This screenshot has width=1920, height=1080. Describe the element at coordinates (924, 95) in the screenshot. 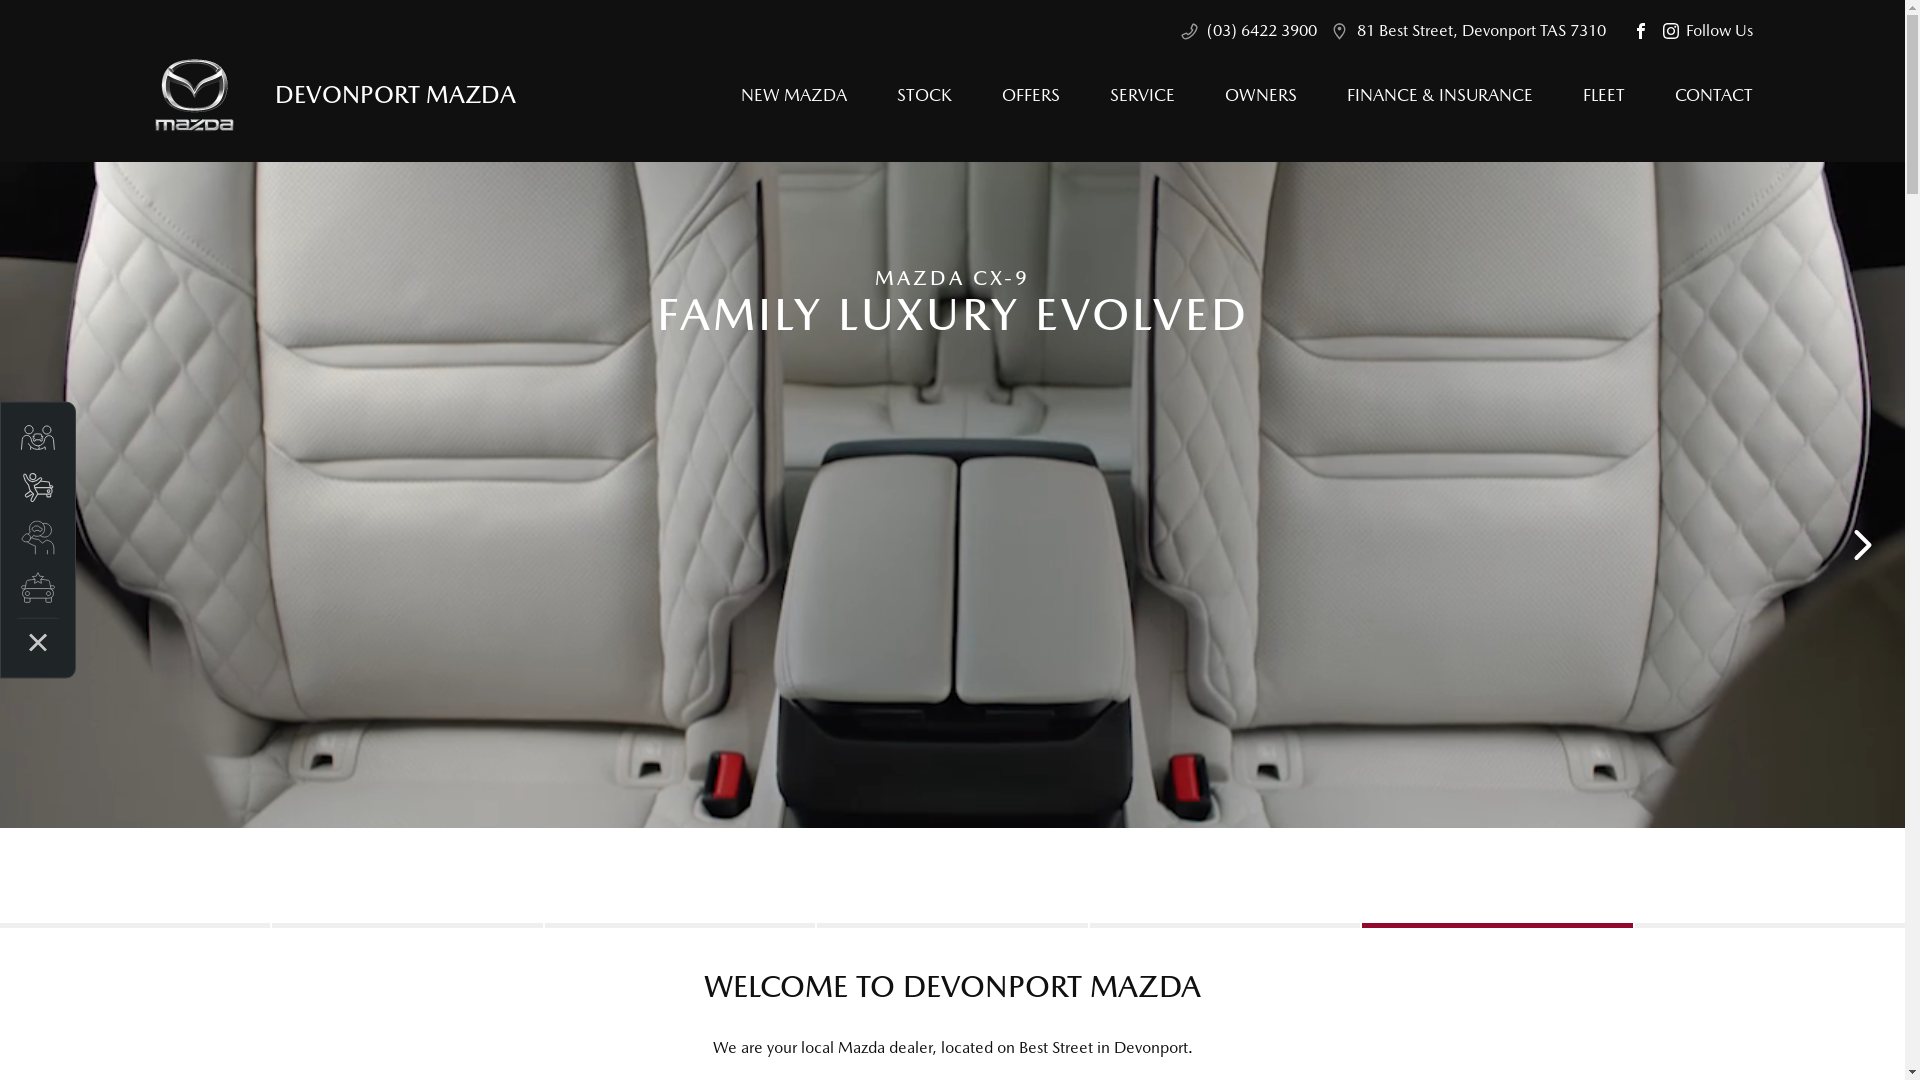

I see `STOCK` at that location.